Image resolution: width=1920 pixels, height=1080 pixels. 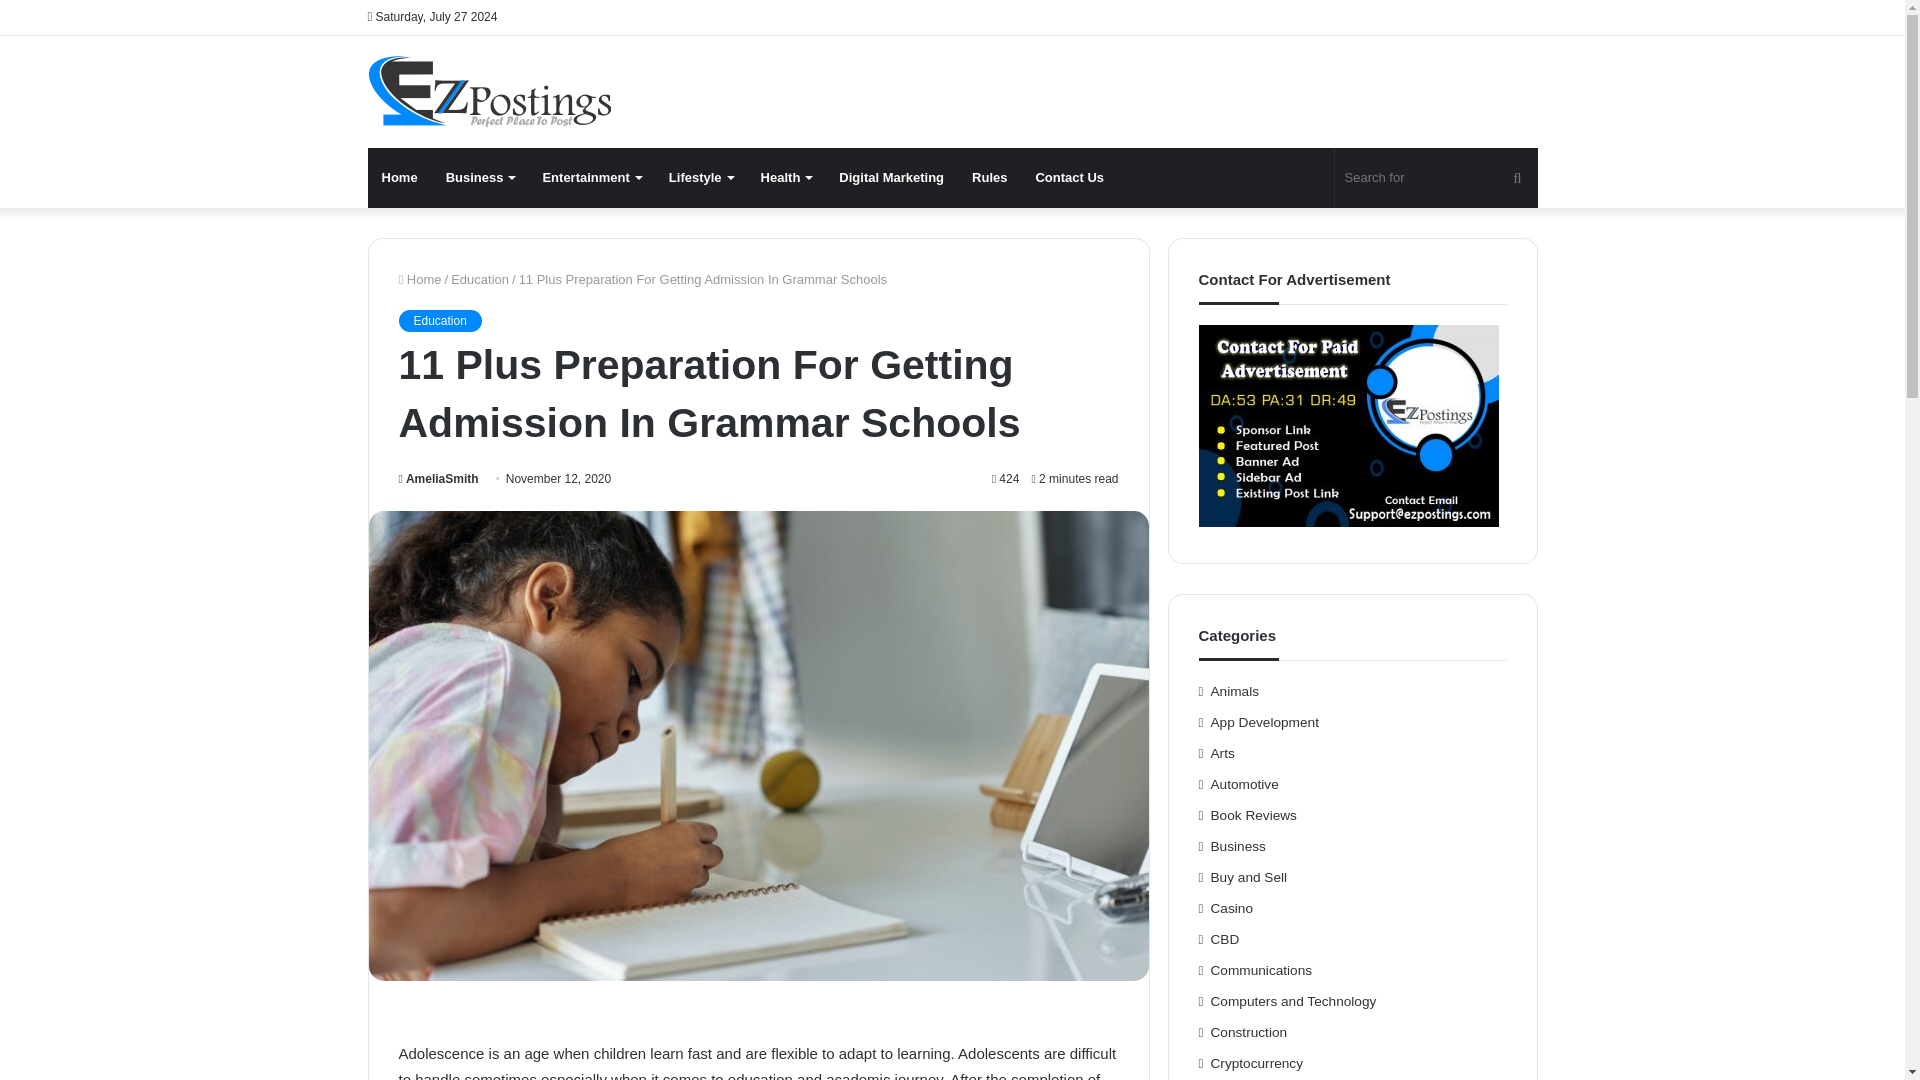 What do you see at coordinates (1436, 178) in the screenshot?
I see `Search for` at bounding box center [1436, 178].